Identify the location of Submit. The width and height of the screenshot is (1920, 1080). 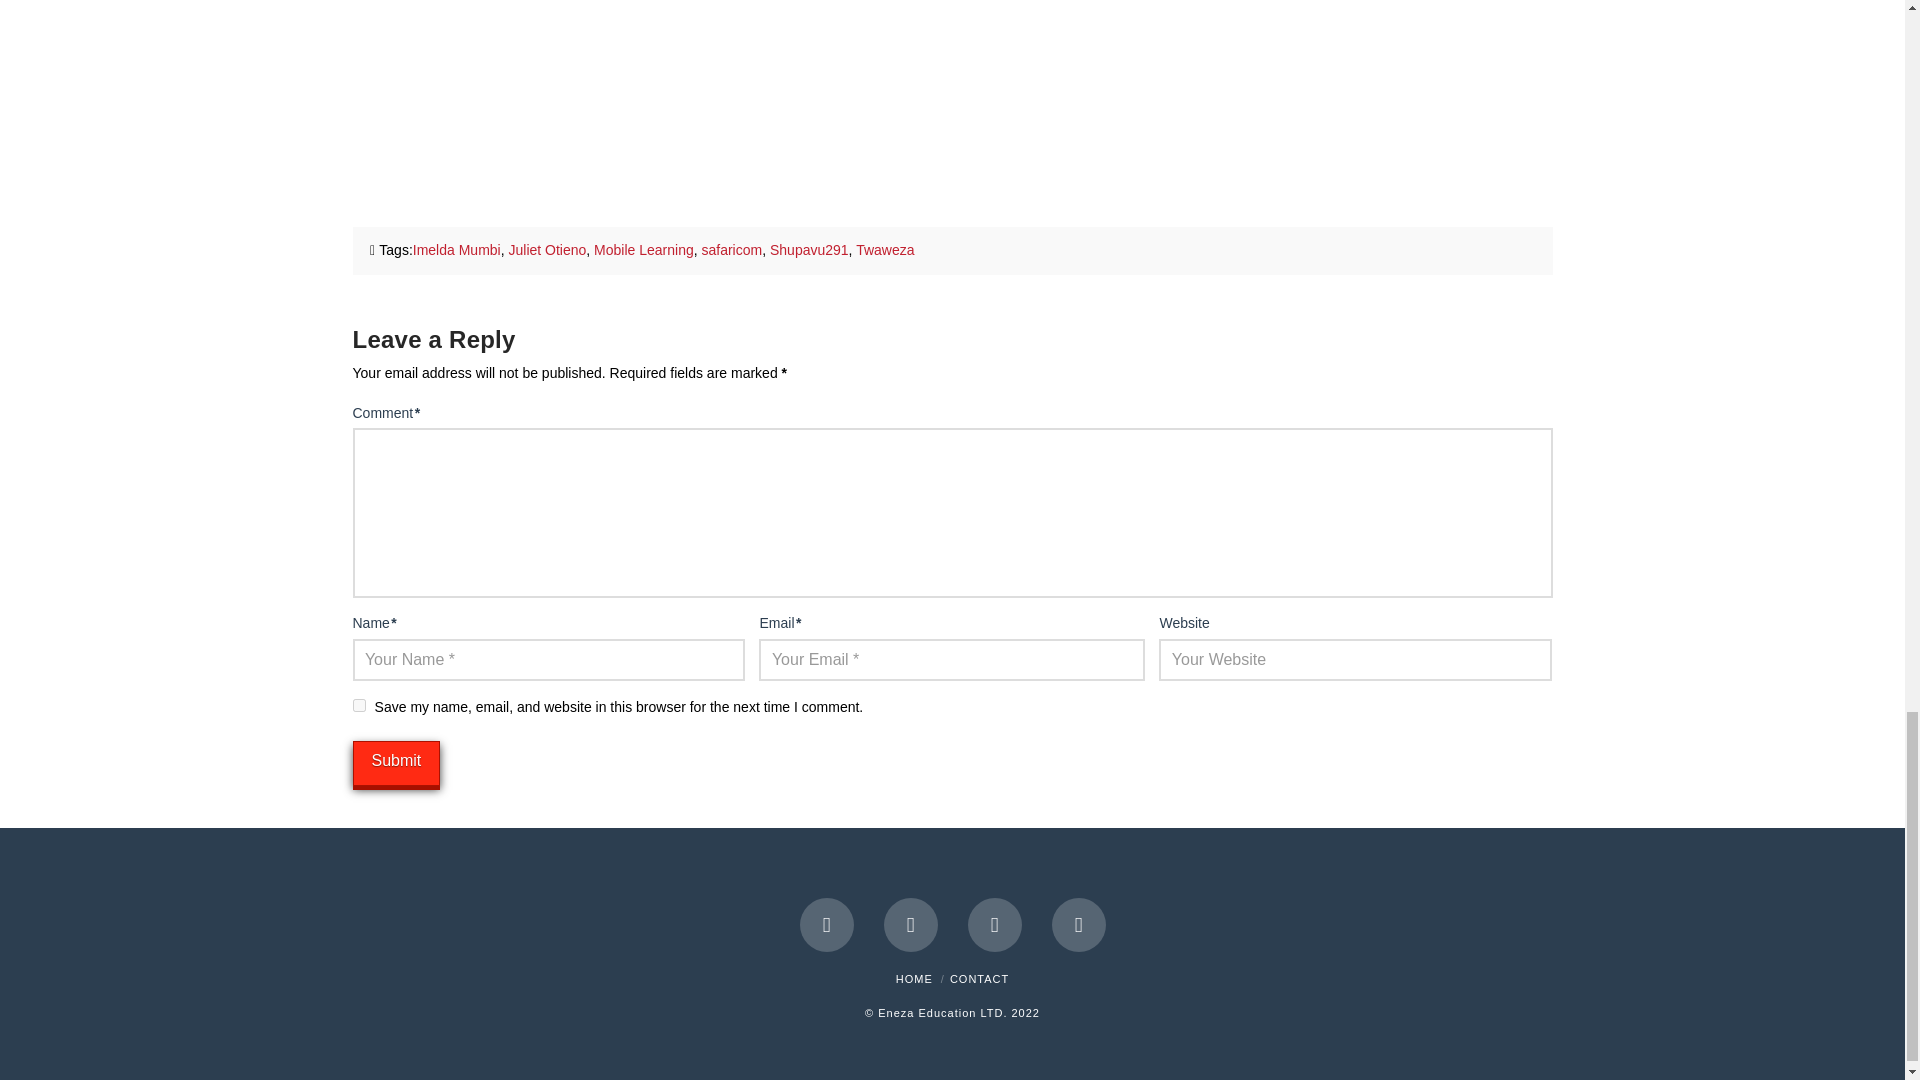
(395, 763).